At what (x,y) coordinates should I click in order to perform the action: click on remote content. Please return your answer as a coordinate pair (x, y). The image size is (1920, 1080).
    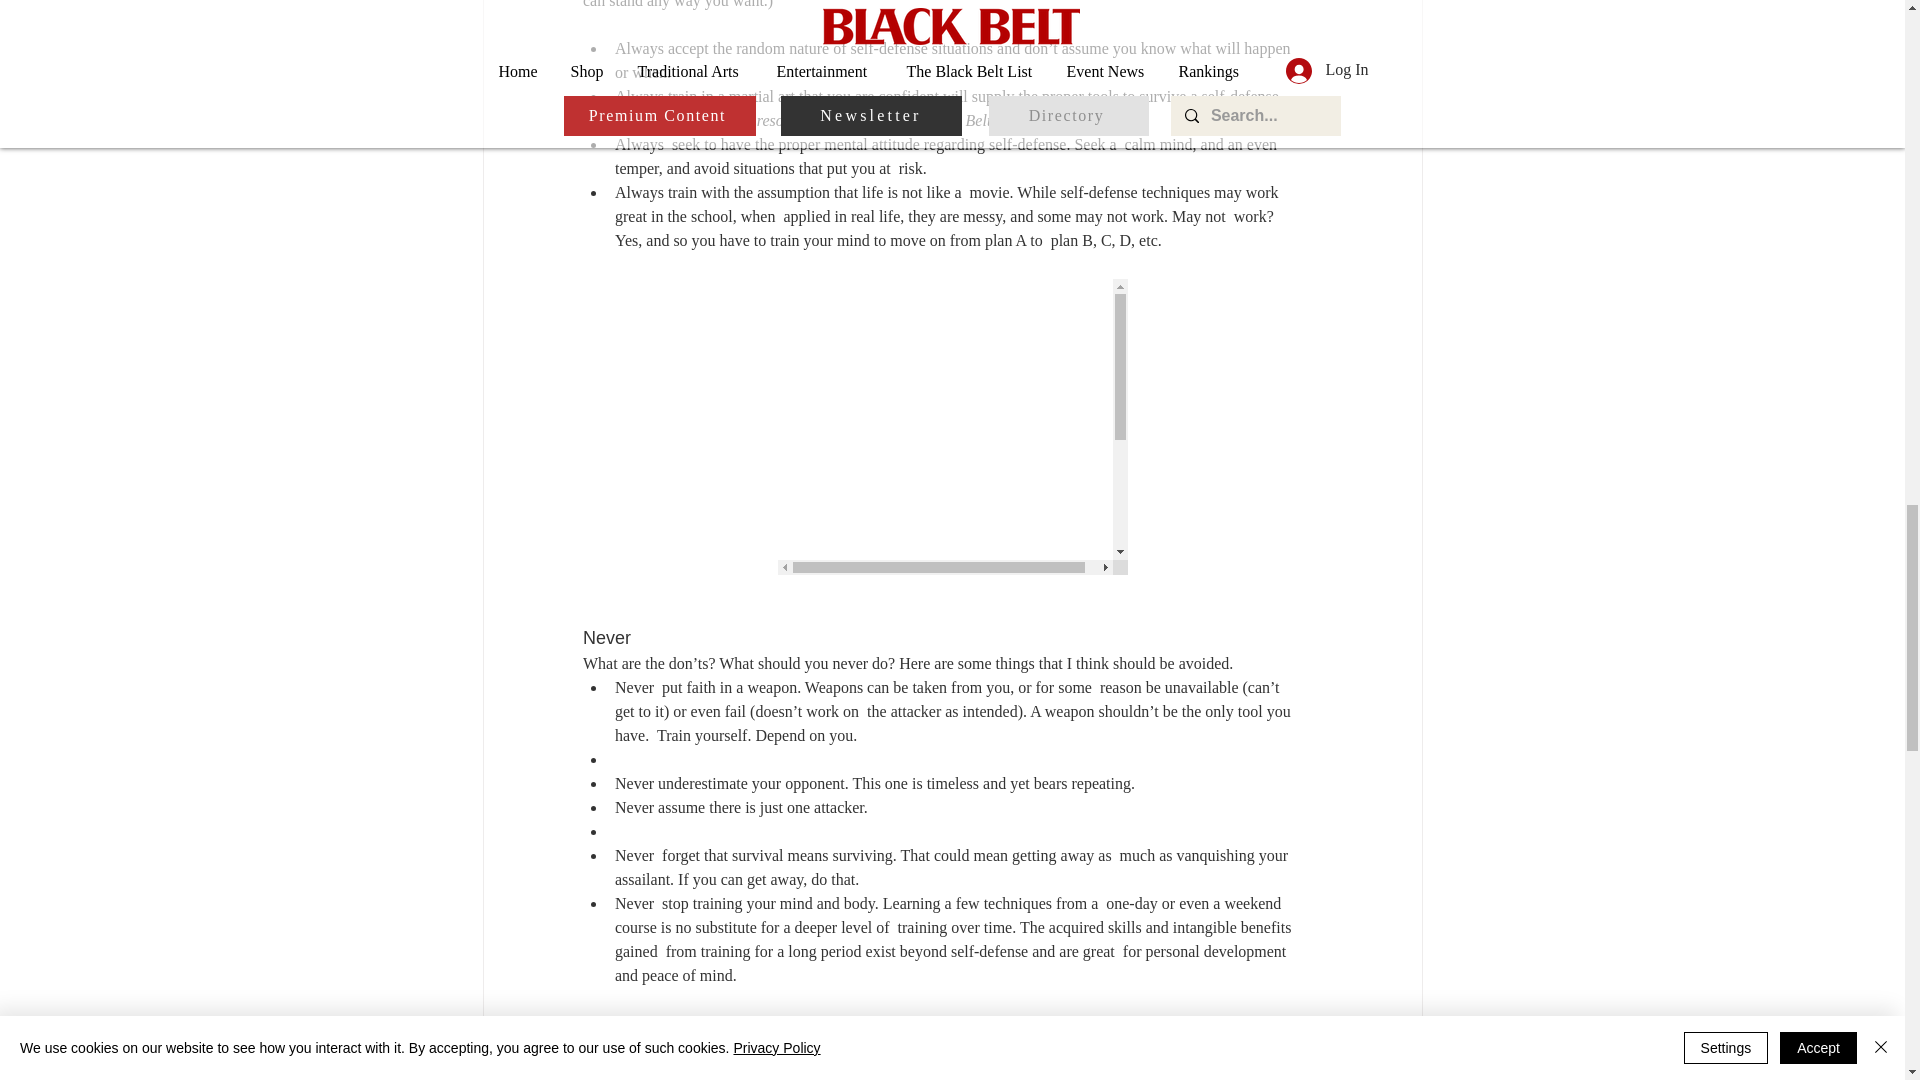
    Looking at the image, I should click on (952, 426).